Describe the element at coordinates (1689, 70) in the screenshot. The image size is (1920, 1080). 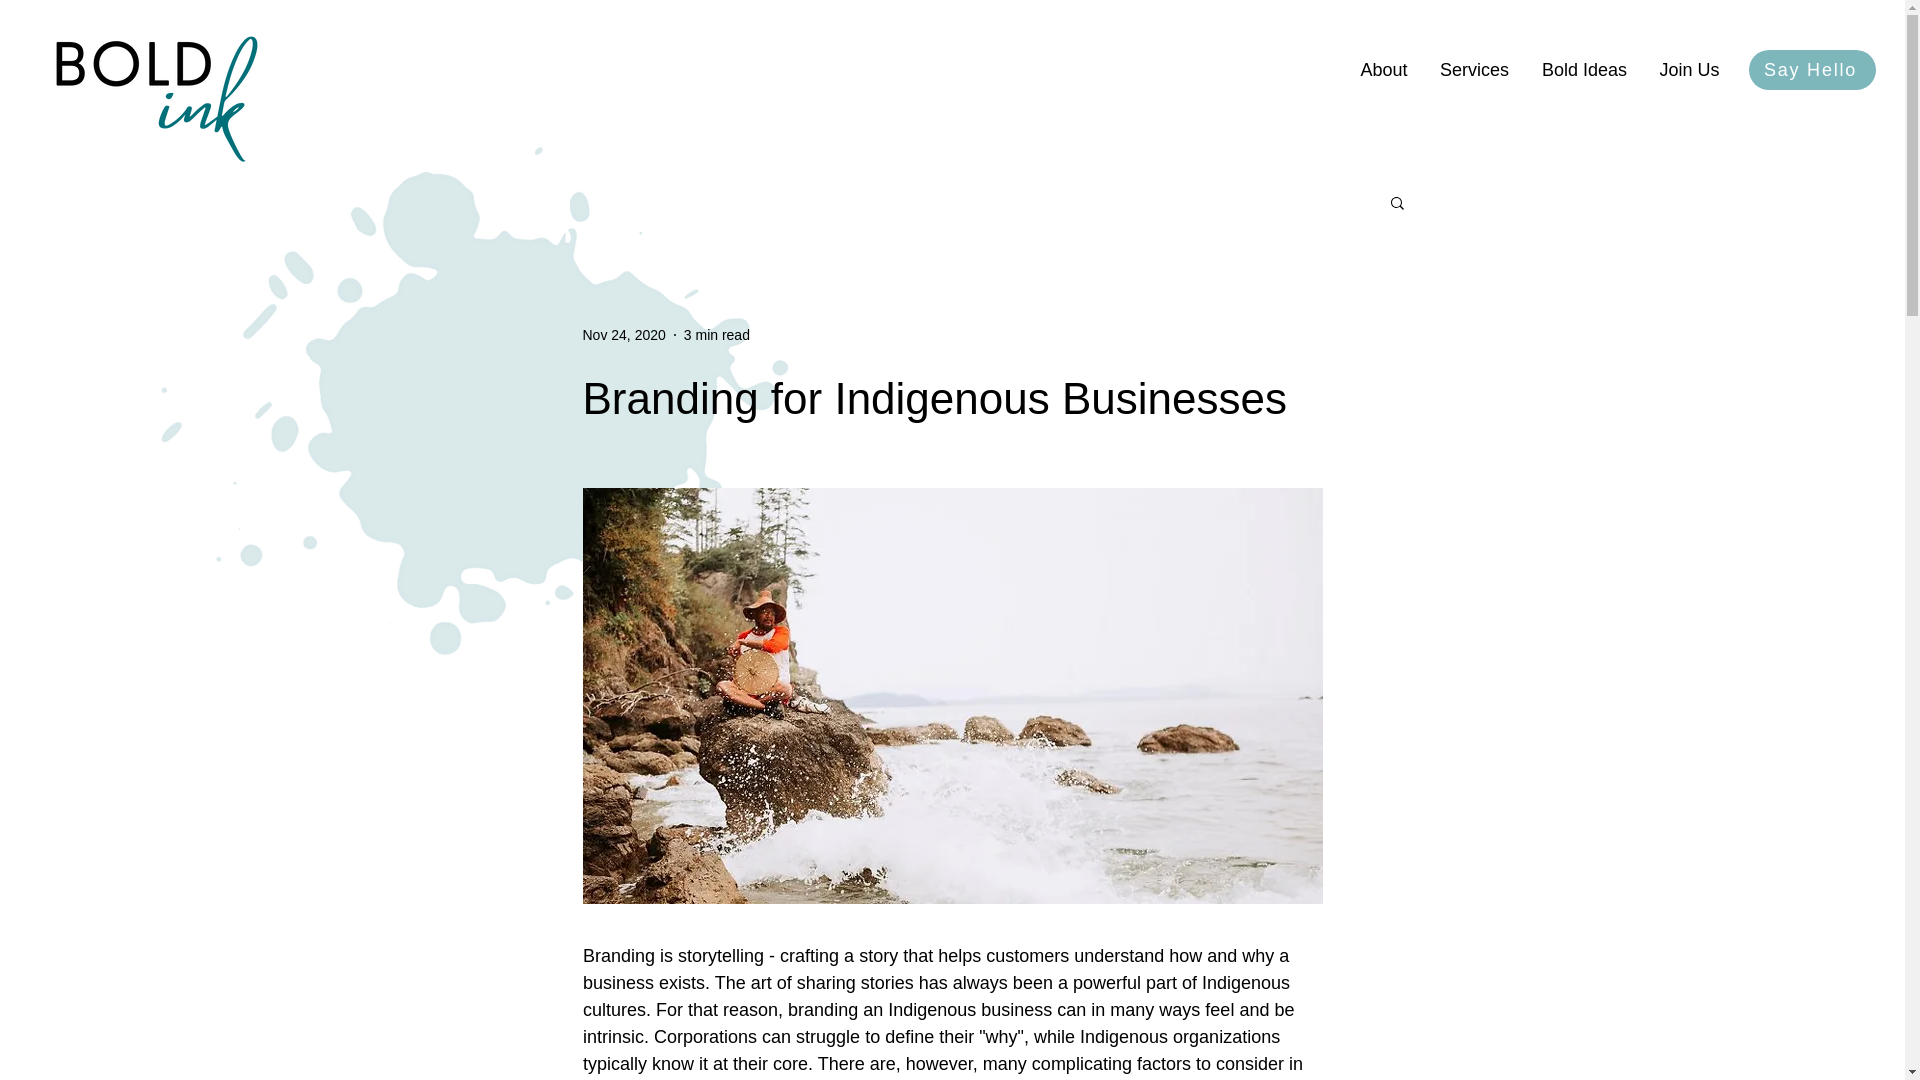
I see `Join Us` at that location.